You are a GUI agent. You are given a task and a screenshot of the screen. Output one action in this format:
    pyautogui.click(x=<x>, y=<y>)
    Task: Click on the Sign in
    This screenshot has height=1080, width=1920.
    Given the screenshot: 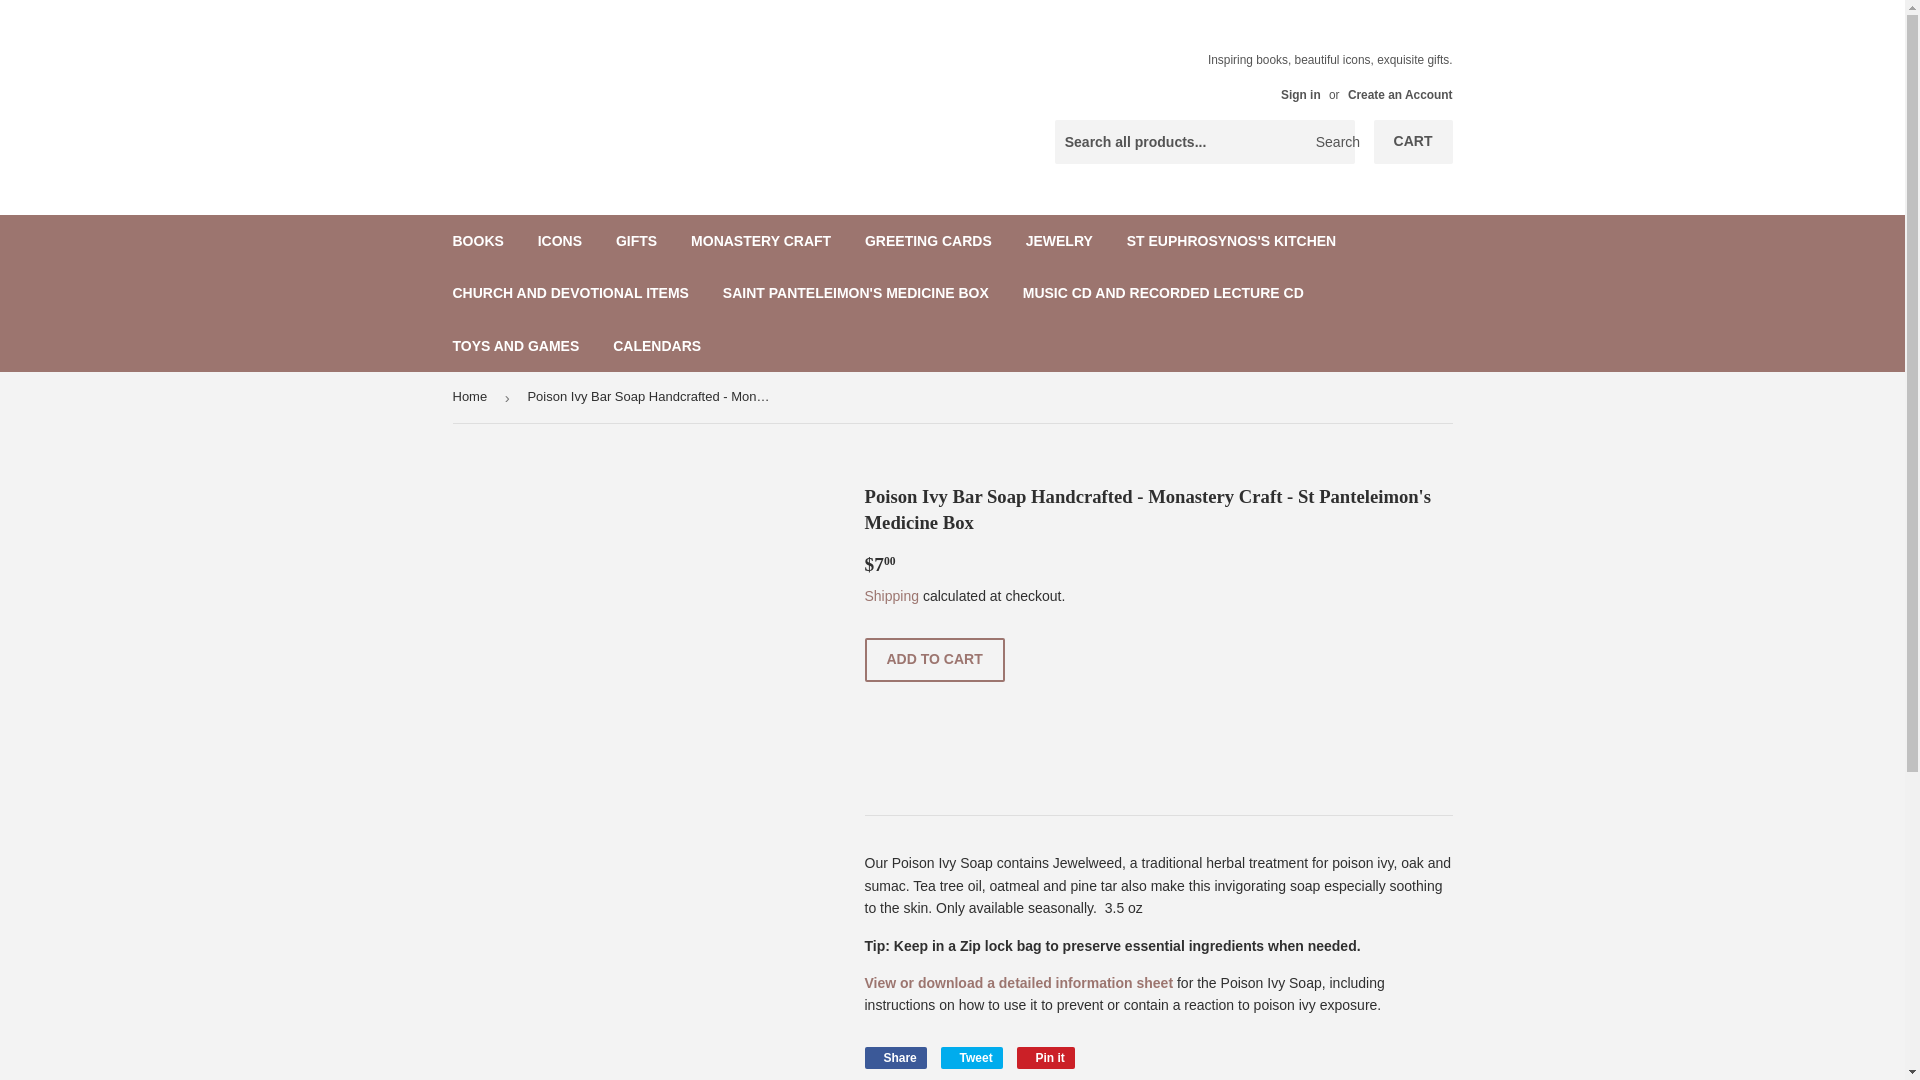 What is the action you would take?
    pyautogui.click(x=1300, y=94)
    